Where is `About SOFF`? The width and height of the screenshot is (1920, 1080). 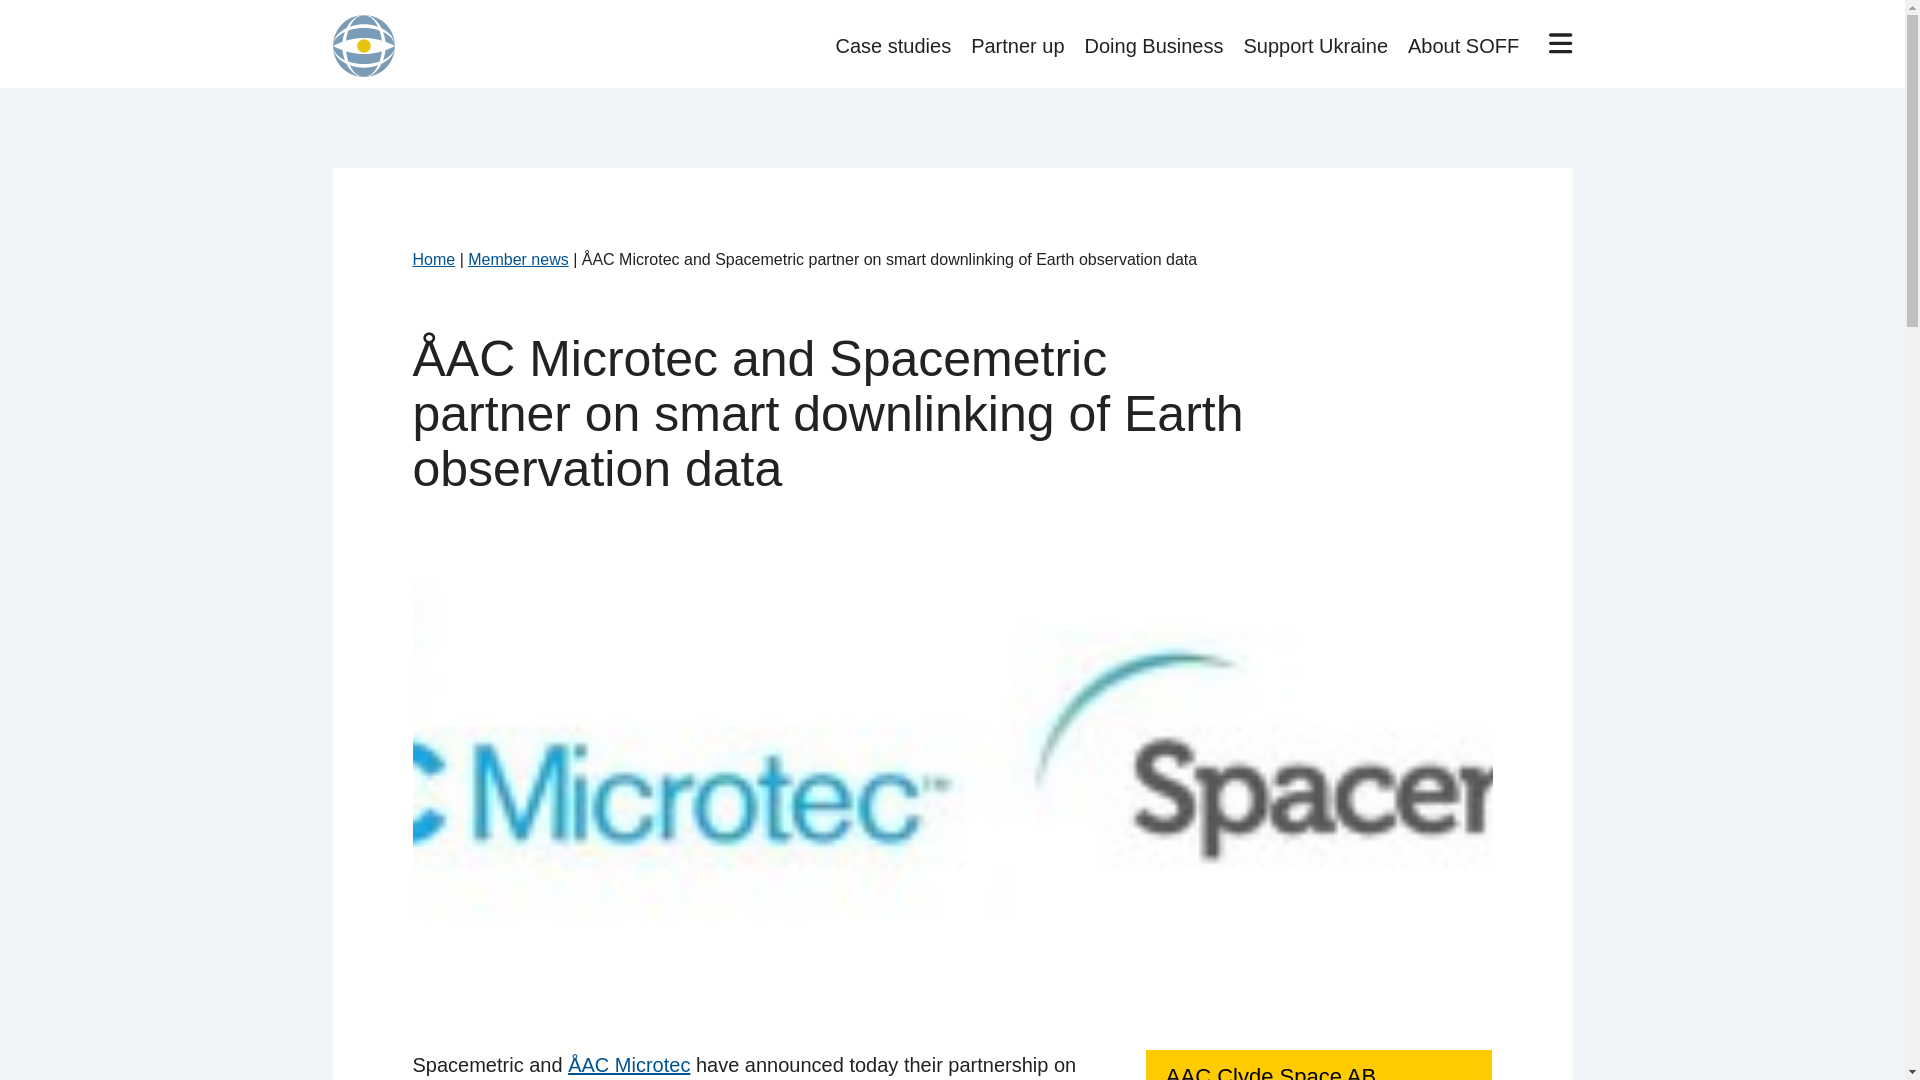
About SOFF is located at coordinates (1462, 46).